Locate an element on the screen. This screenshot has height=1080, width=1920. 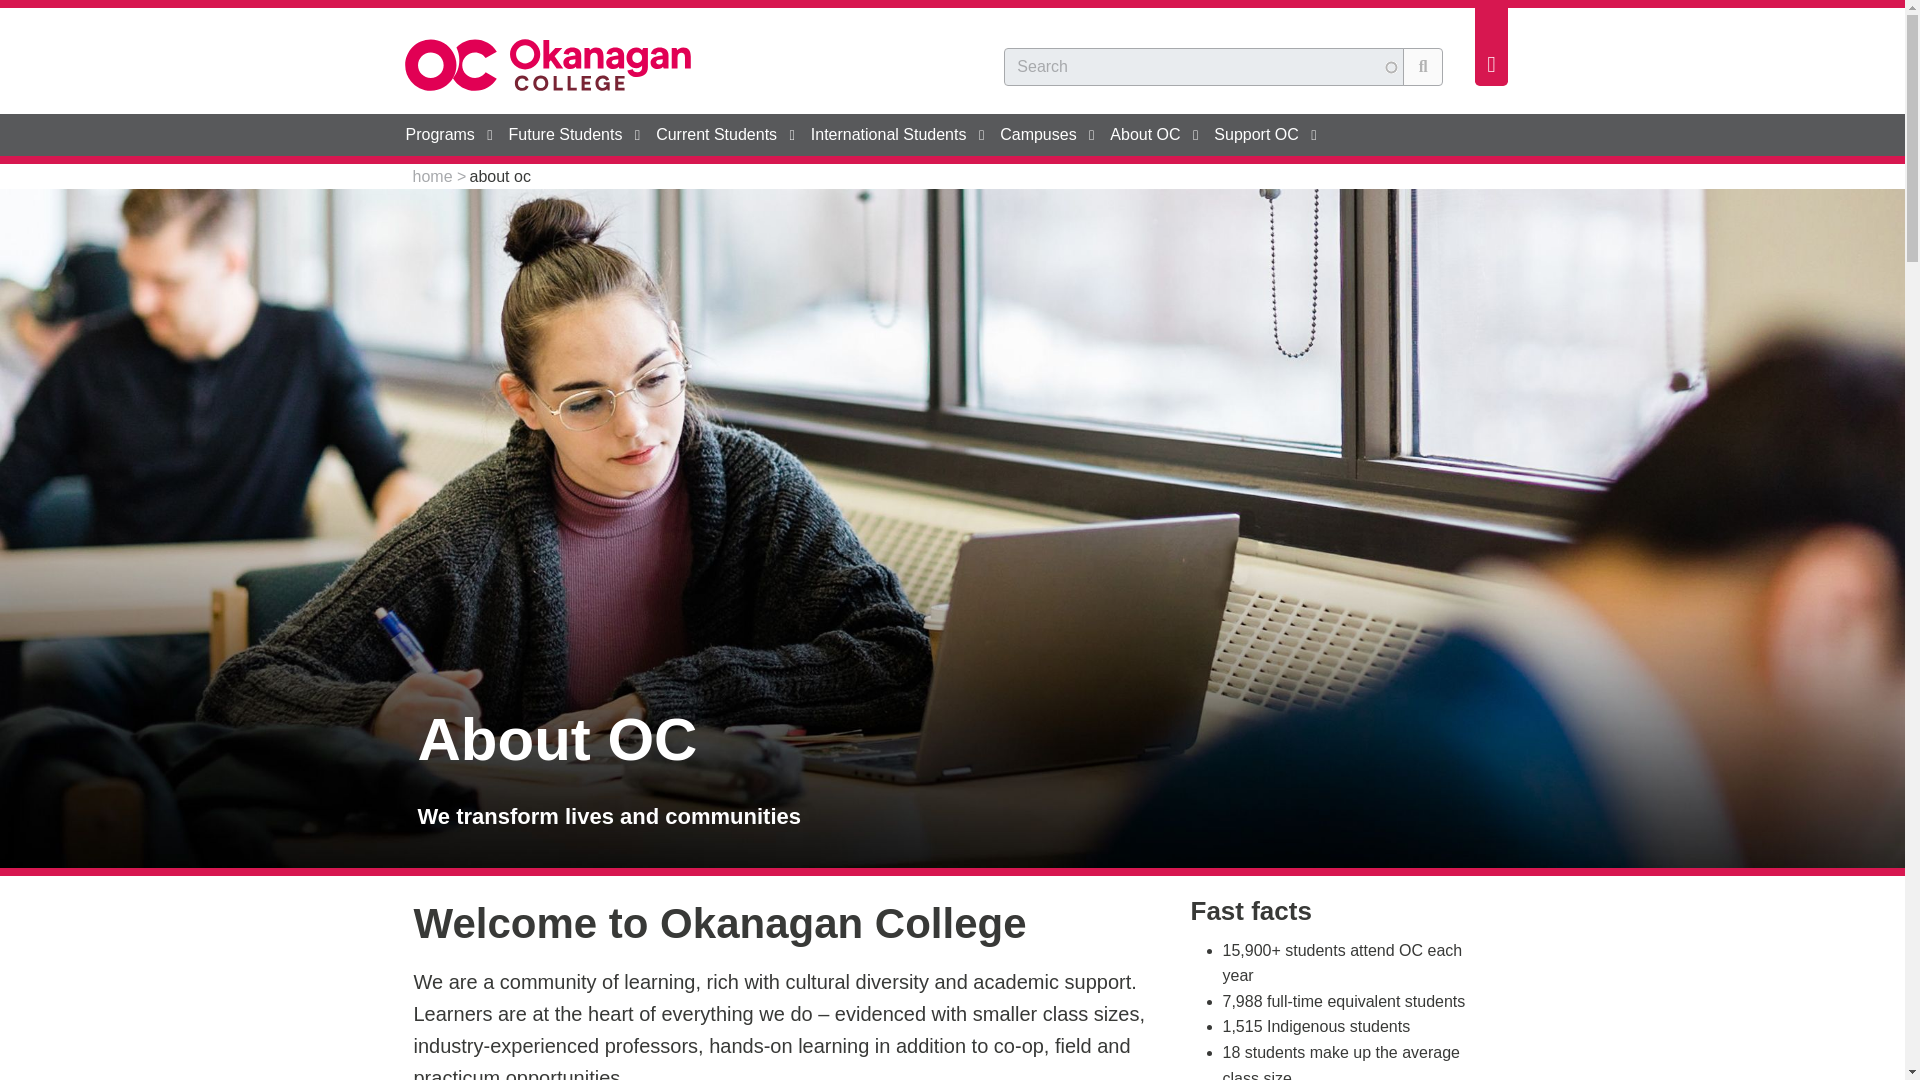
International Students is located at coordinates (897, 134).